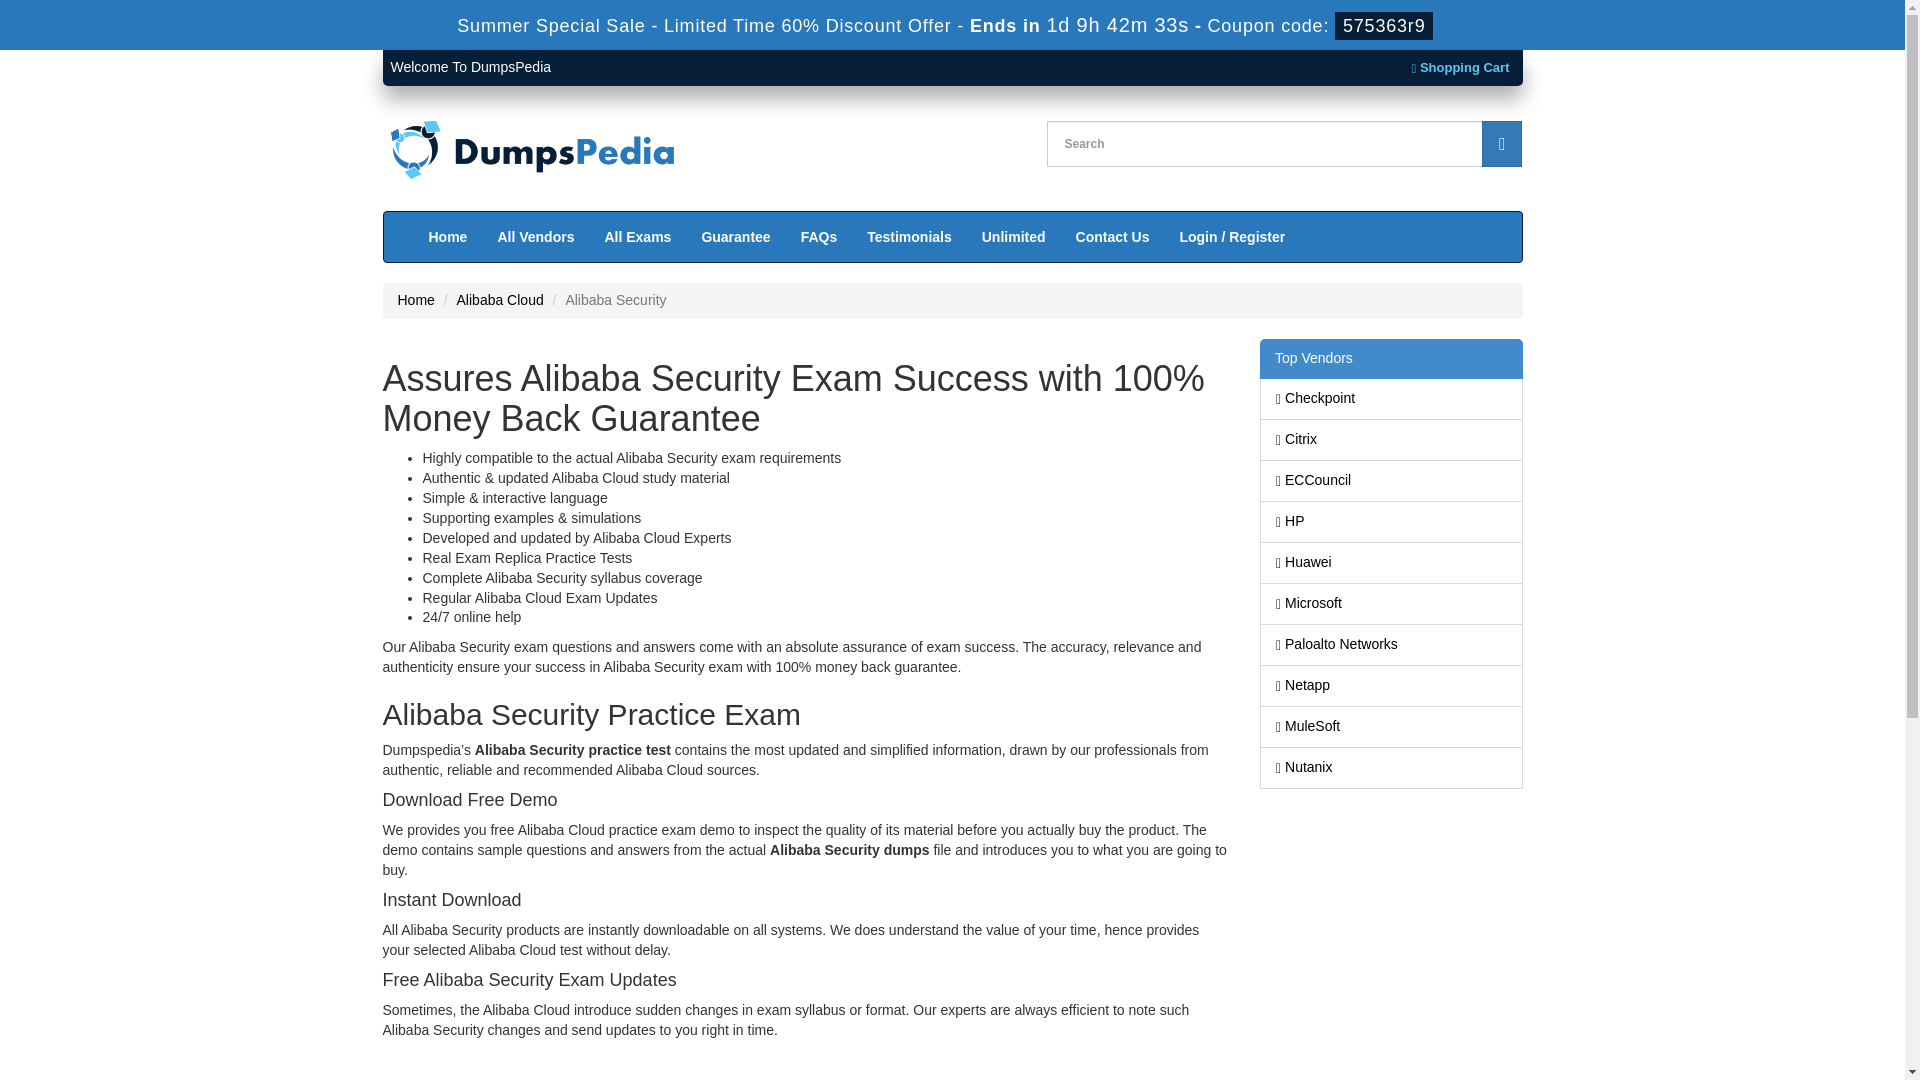 This screenshot has width=1920, height=1080. I want to click on Contact Us, so click(1113, 236).